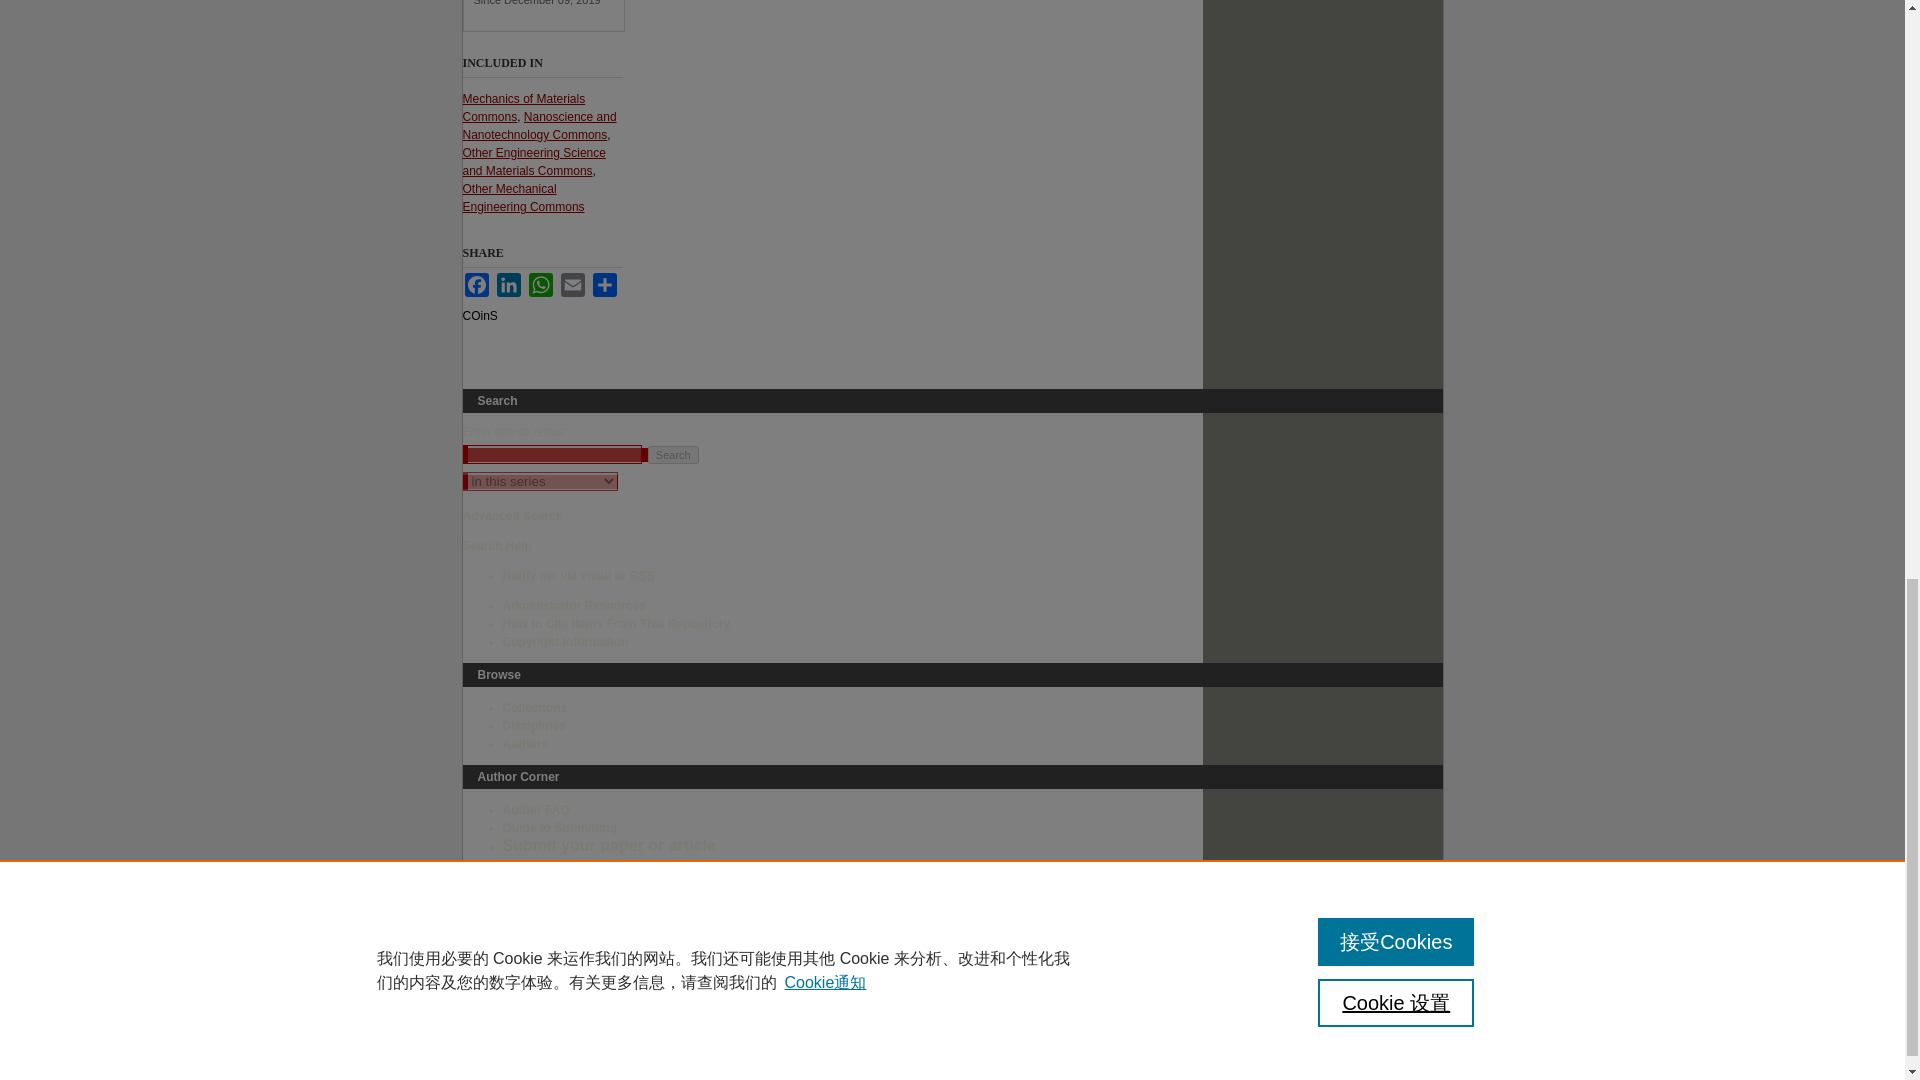  Describe the element at coordinates (522, 198) in the screenshot. I see `Other Mechanical Engineering Commons` at that location.